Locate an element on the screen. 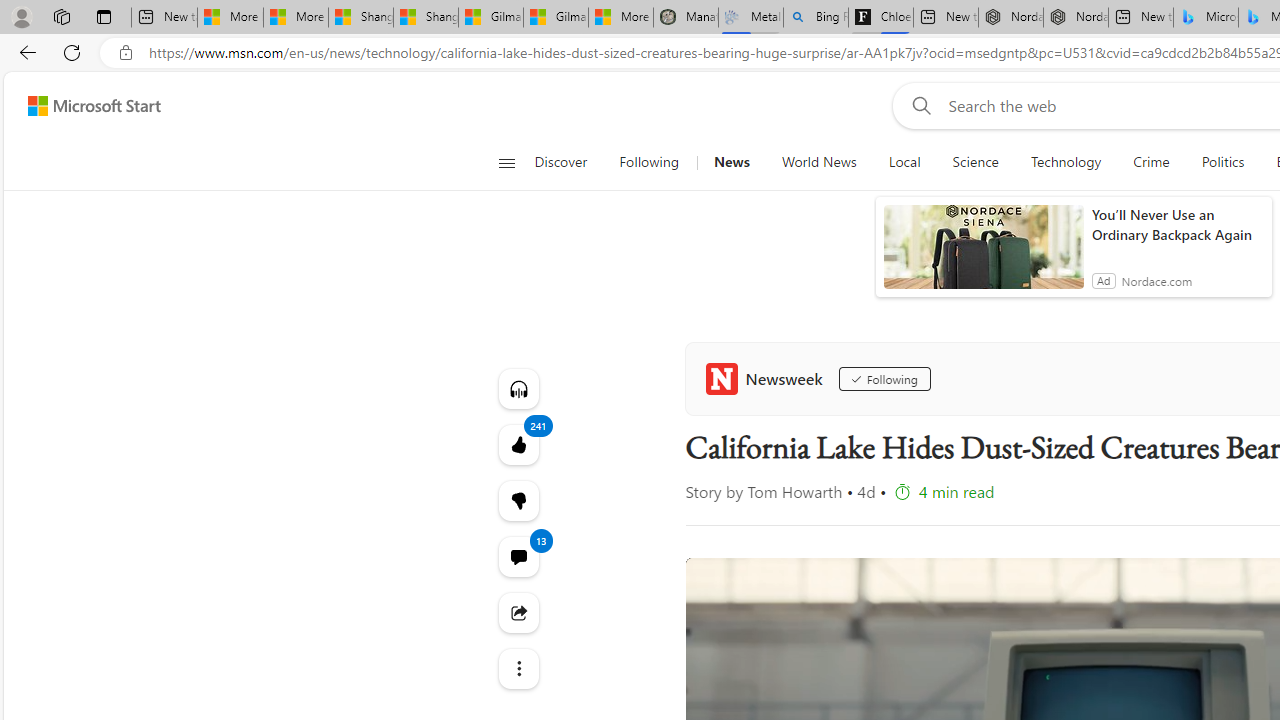 This screenshot has width=1280, height=720. Technology is located at coordinates (1066, 162).